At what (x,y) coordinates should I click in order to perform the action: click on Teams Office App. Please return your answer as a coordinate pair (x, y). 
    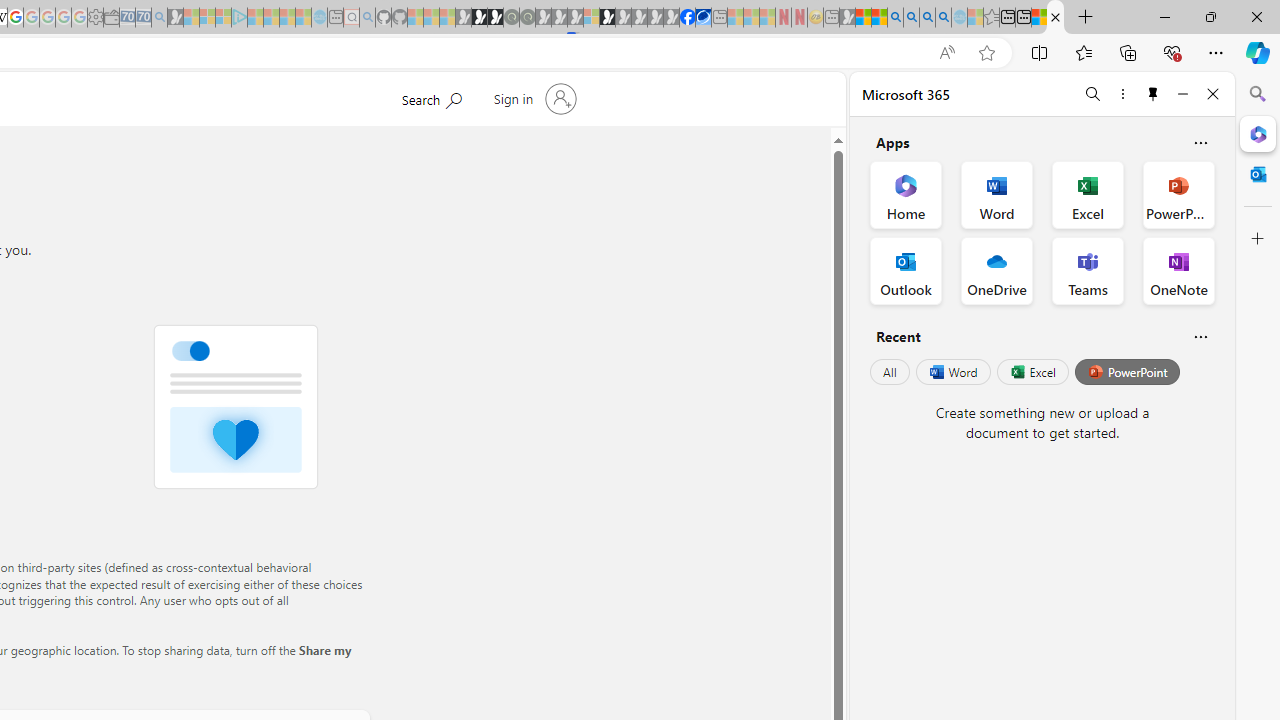
    Looking at the image, I should click on (1088, 270).